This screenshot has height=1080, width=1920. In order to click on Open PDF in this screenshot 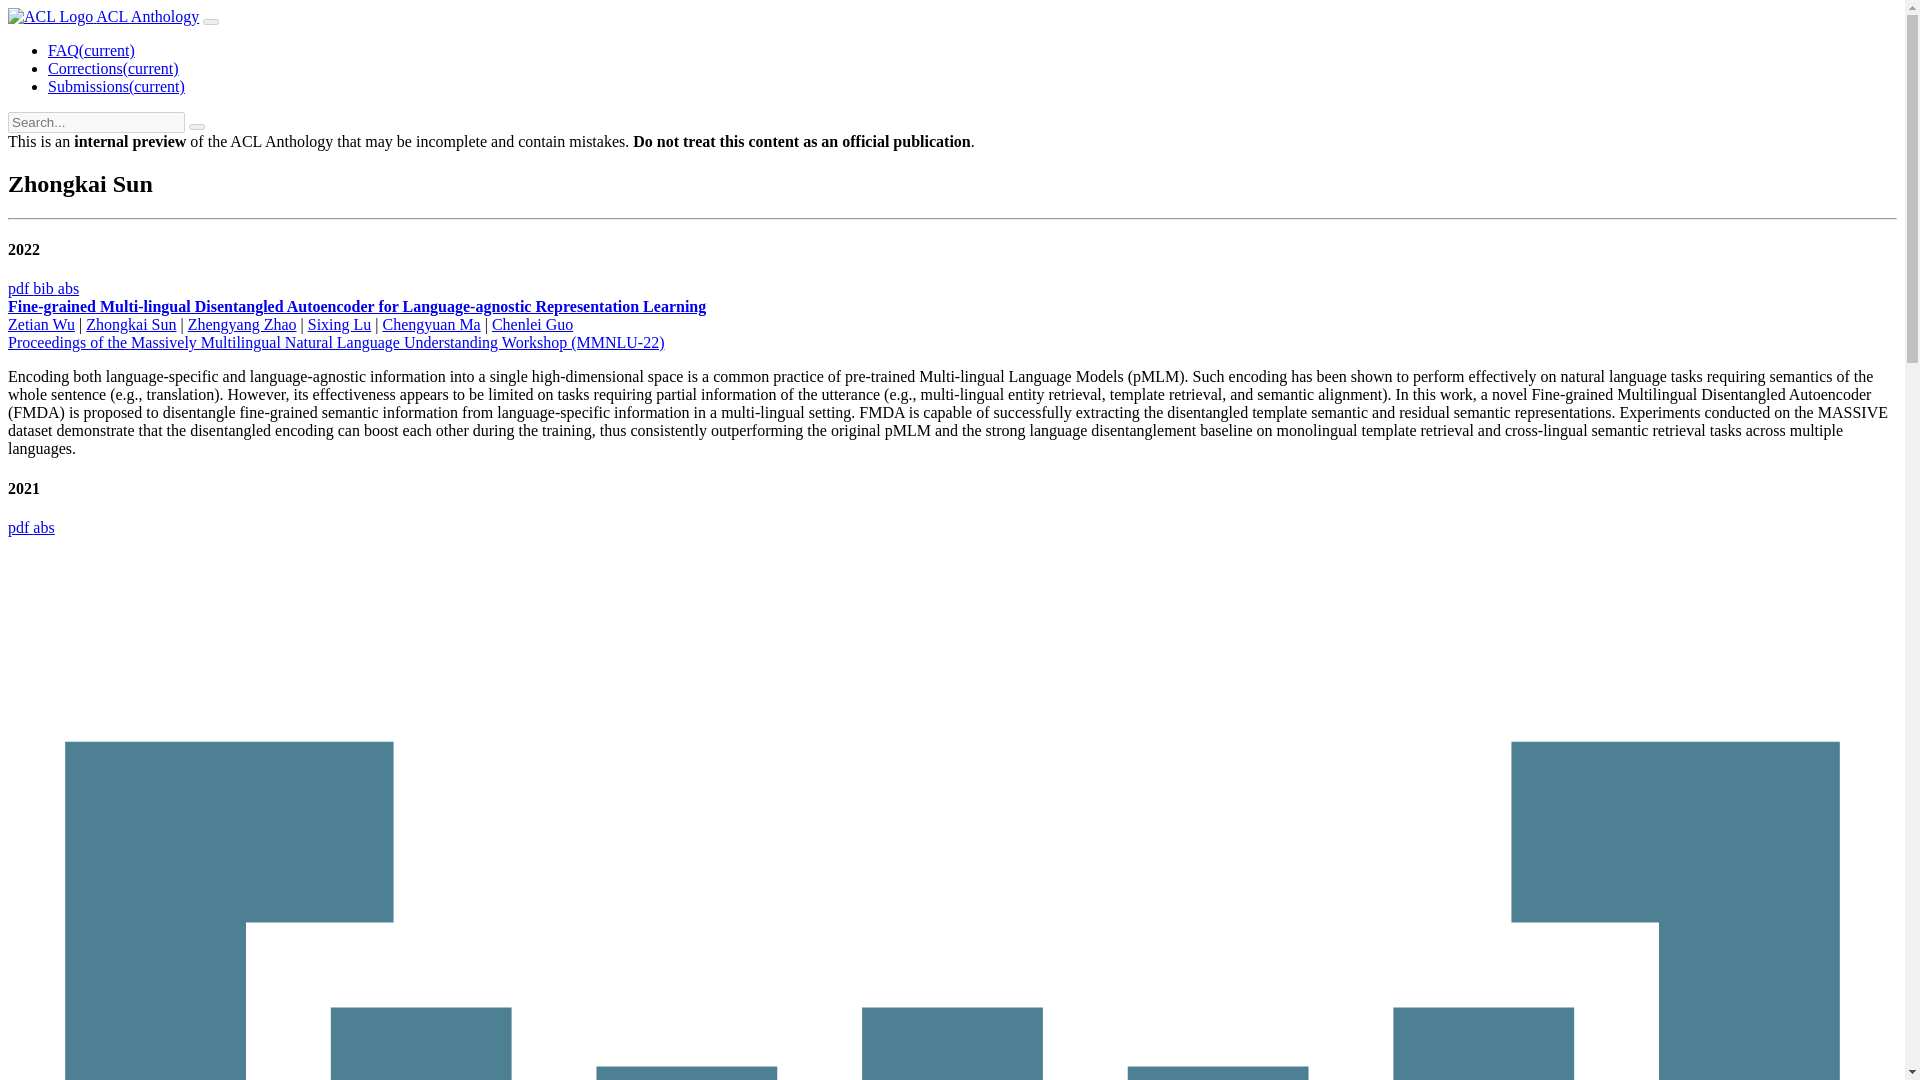, I will do `click(20, 288)`.